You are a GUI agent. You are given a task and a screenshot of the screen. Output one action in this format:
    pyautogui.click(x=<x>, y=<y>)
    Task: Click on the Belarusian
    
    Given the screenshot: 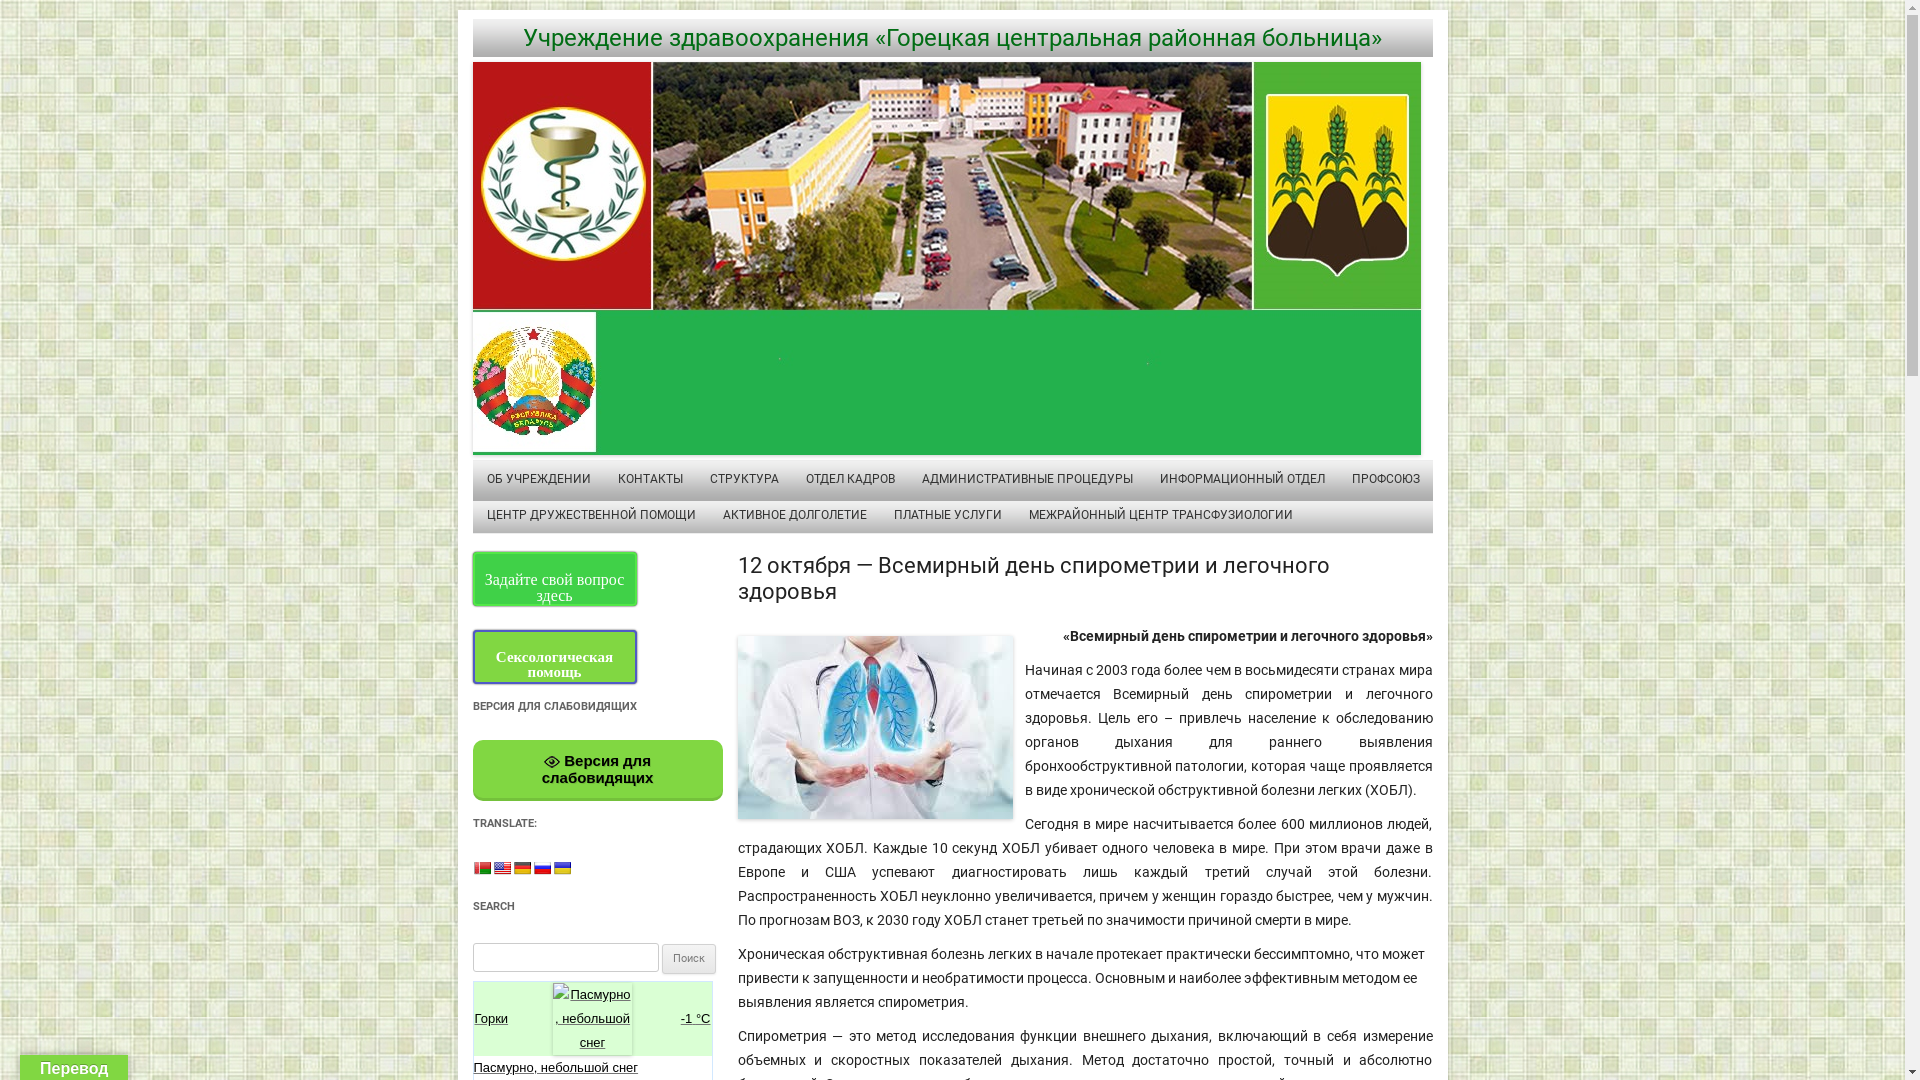 What is the action you would take?
    pyautogui.click(x=480, y=868)
    